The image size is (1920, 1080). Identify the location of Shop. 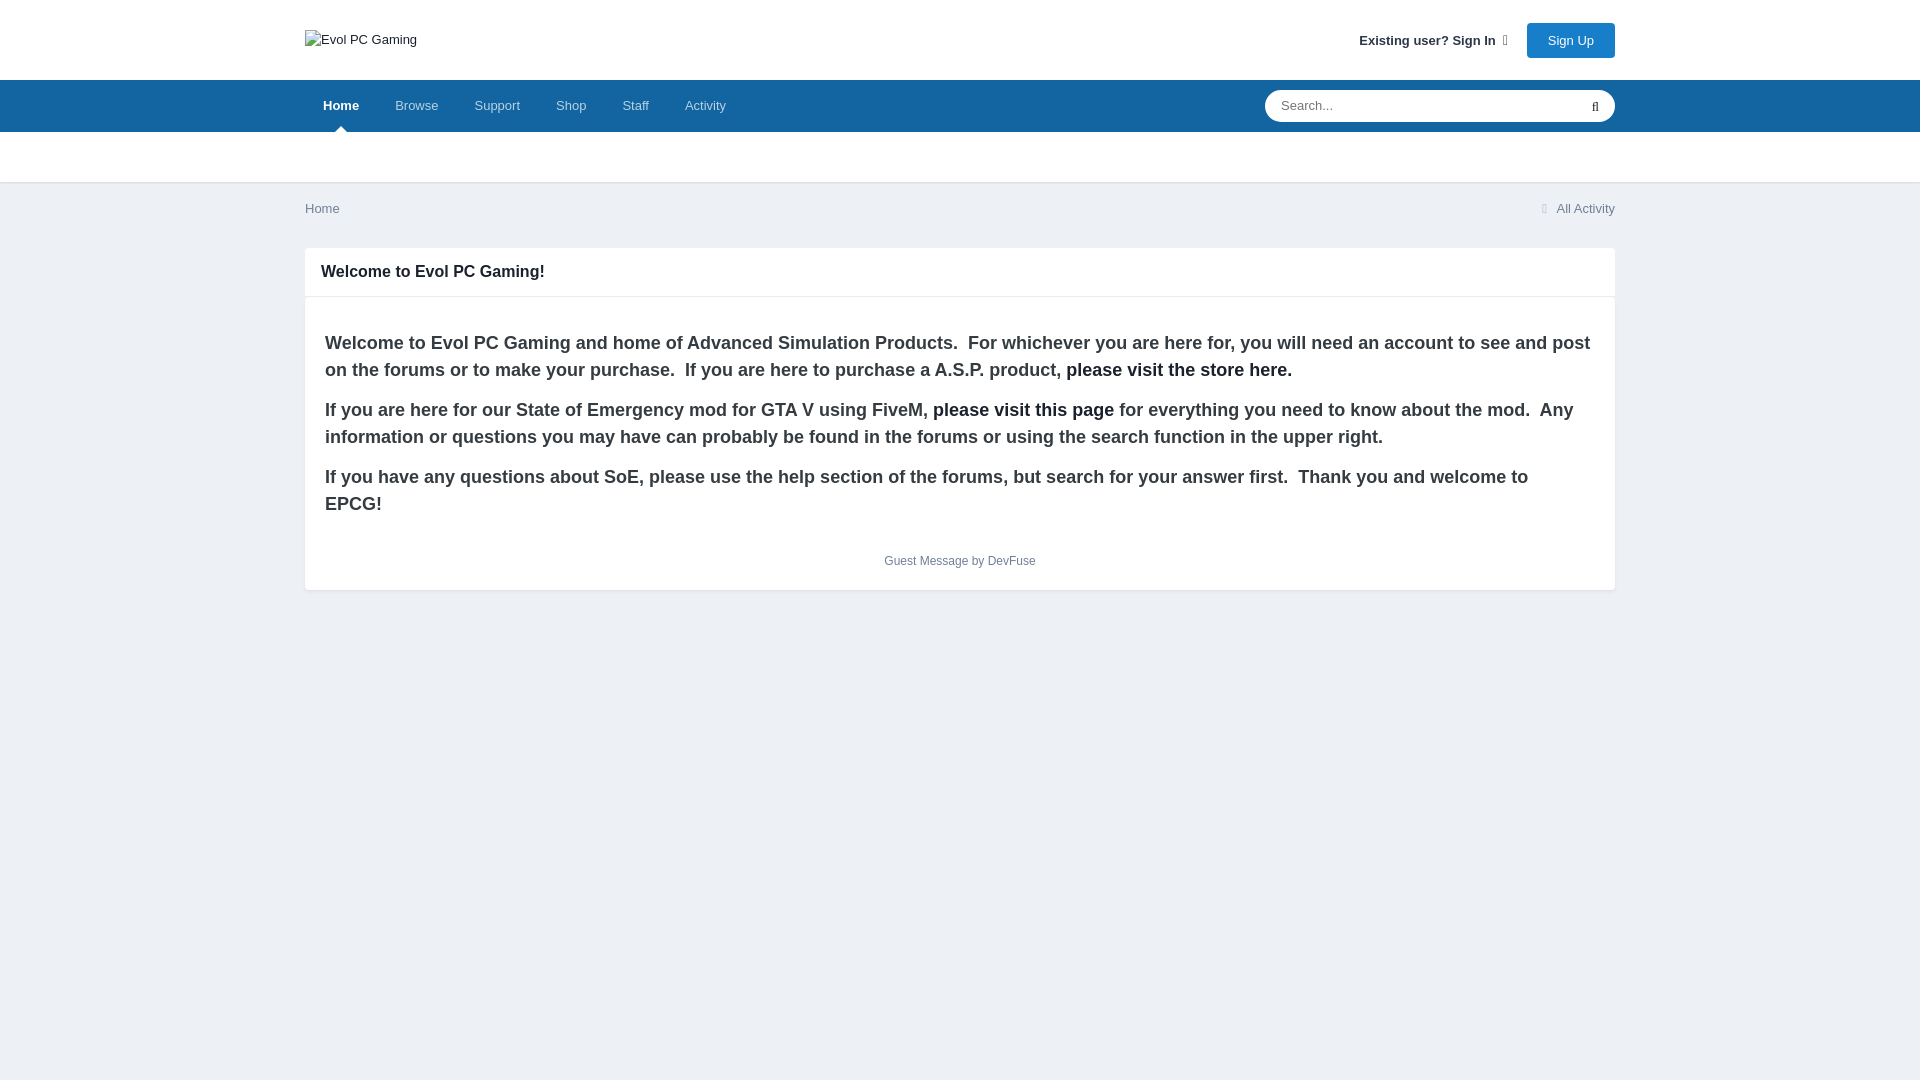
(570, 105).